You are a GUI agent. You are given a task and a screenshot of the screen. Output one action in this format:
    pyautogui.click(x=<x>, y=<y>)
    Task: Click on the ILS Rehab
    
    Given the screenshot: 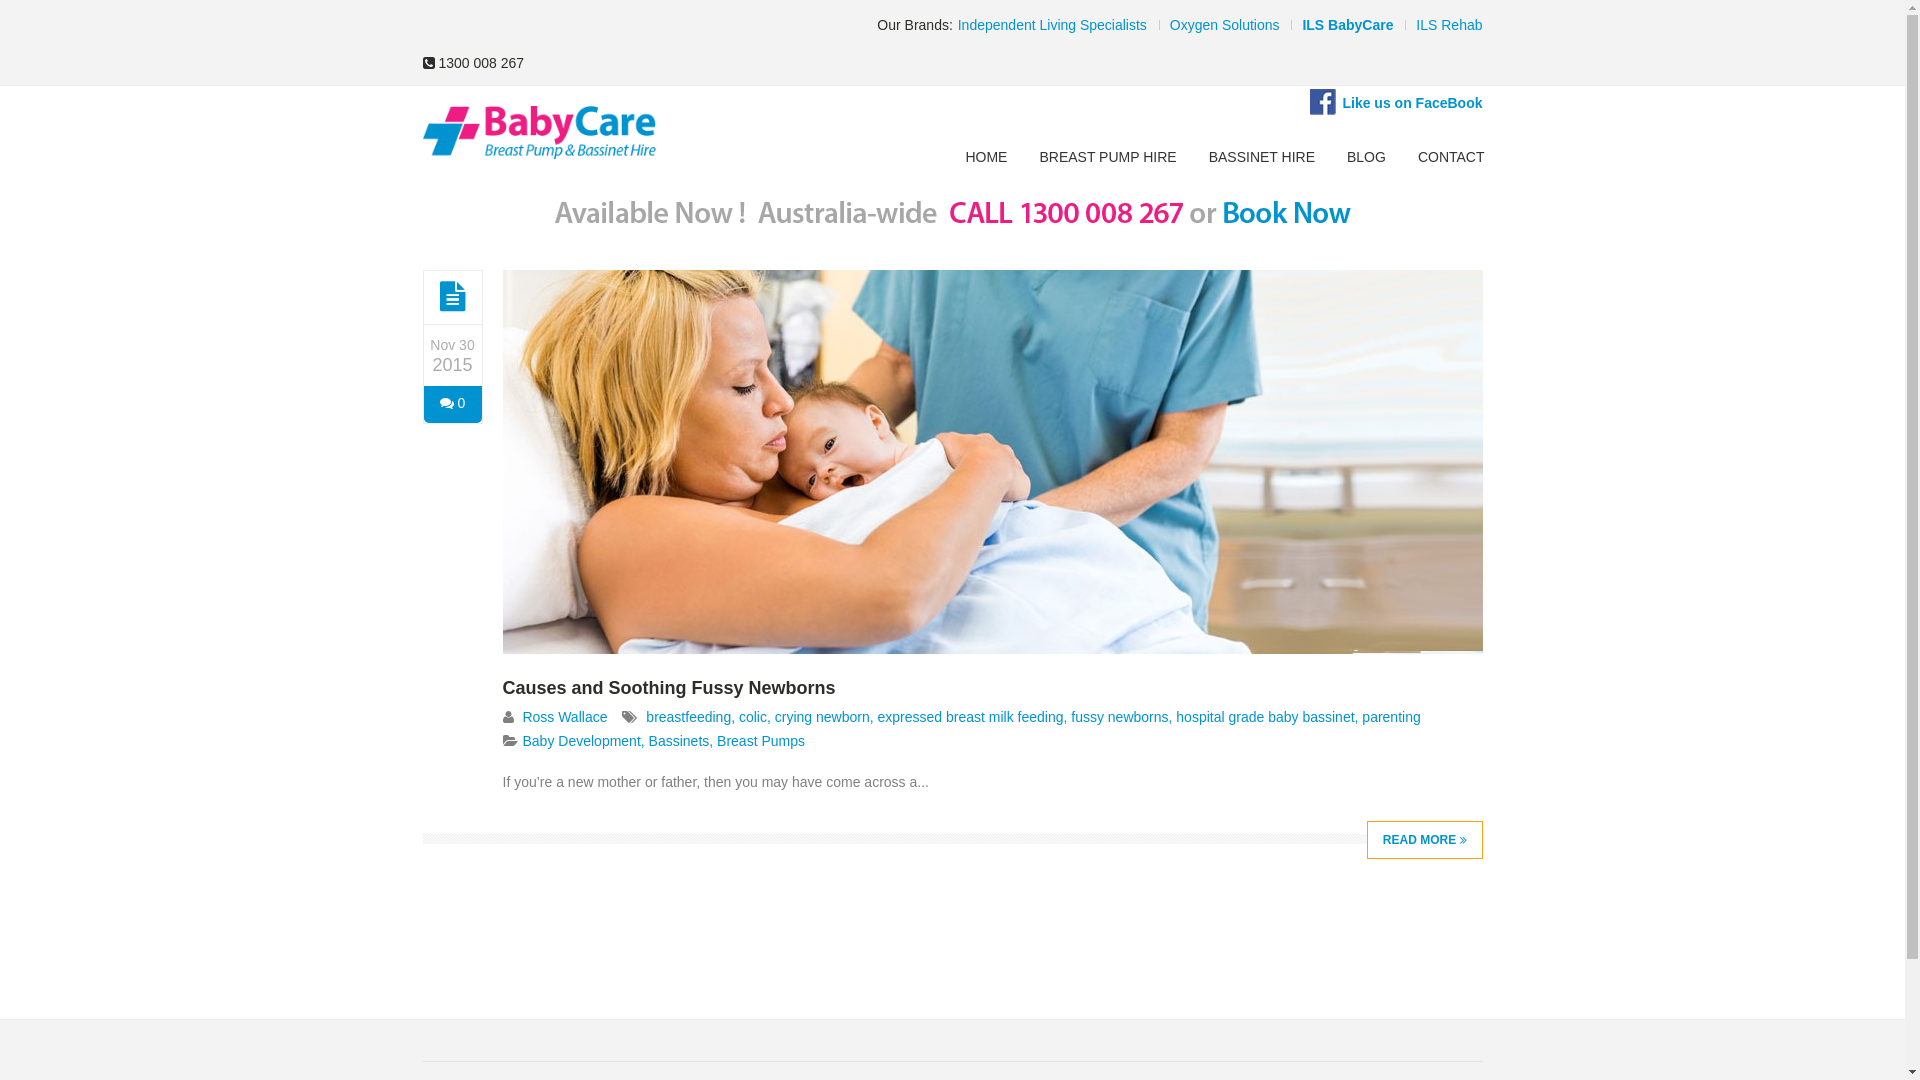 What is the action you would take?
    pyautogui.click(x=1444, y=25)
    